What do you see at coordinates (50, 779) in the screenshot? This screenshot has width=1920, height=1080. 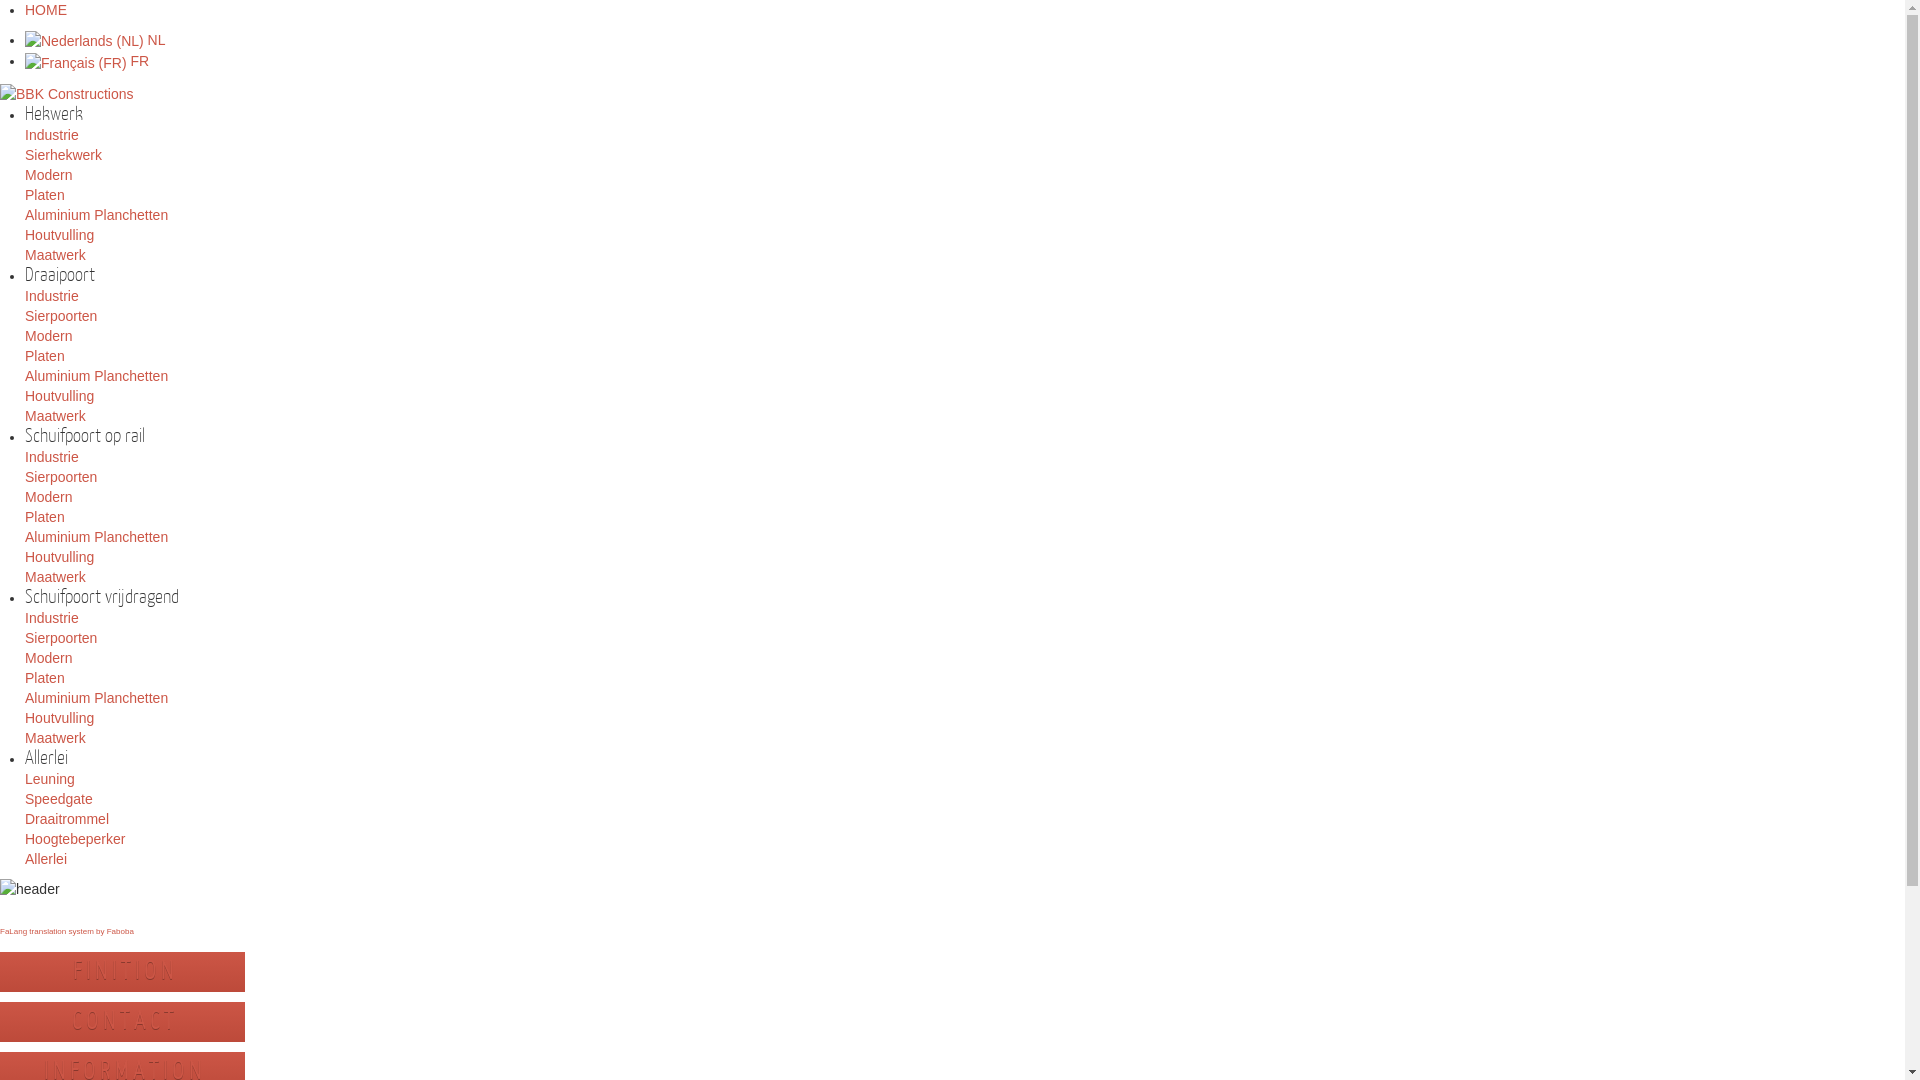 I see `Leuning` at bounding box center [50, 779].